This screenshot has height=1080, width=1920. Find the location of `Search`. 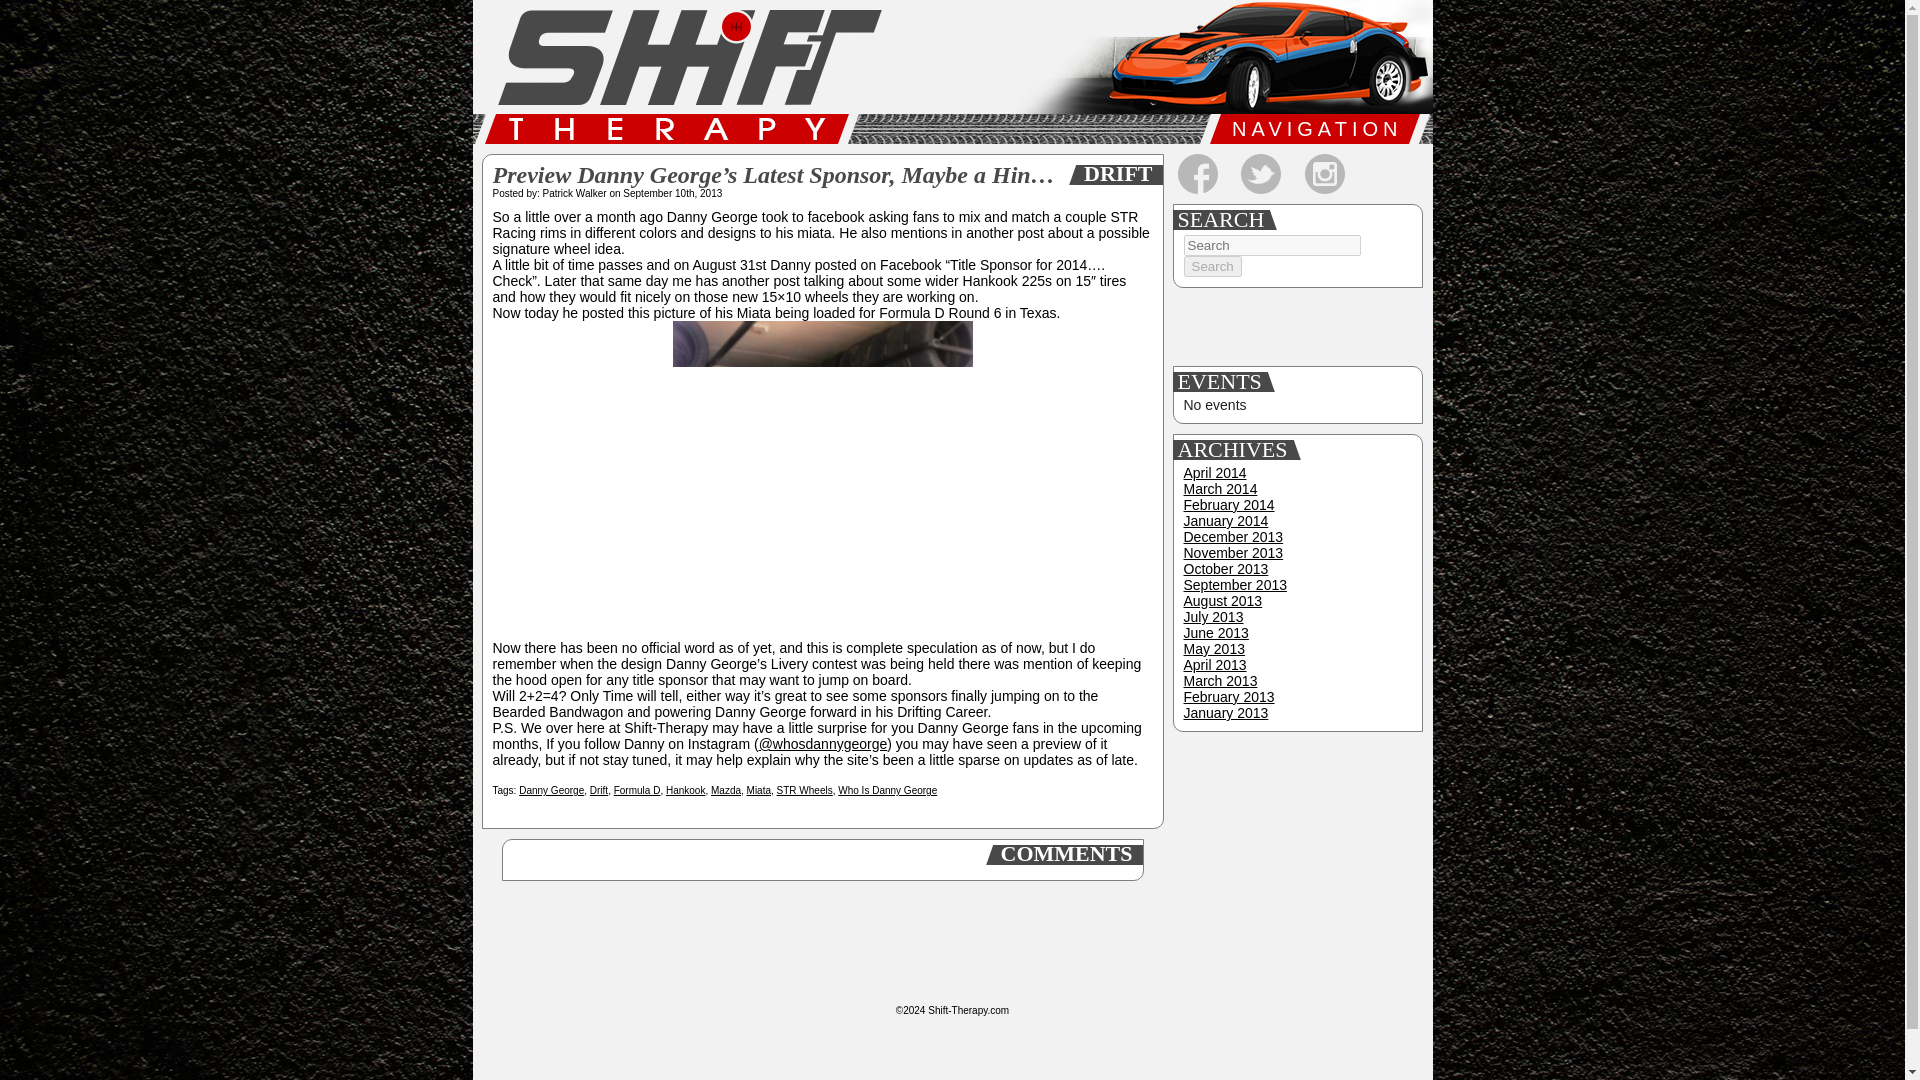

Search is located at coordinates (1213, 266).